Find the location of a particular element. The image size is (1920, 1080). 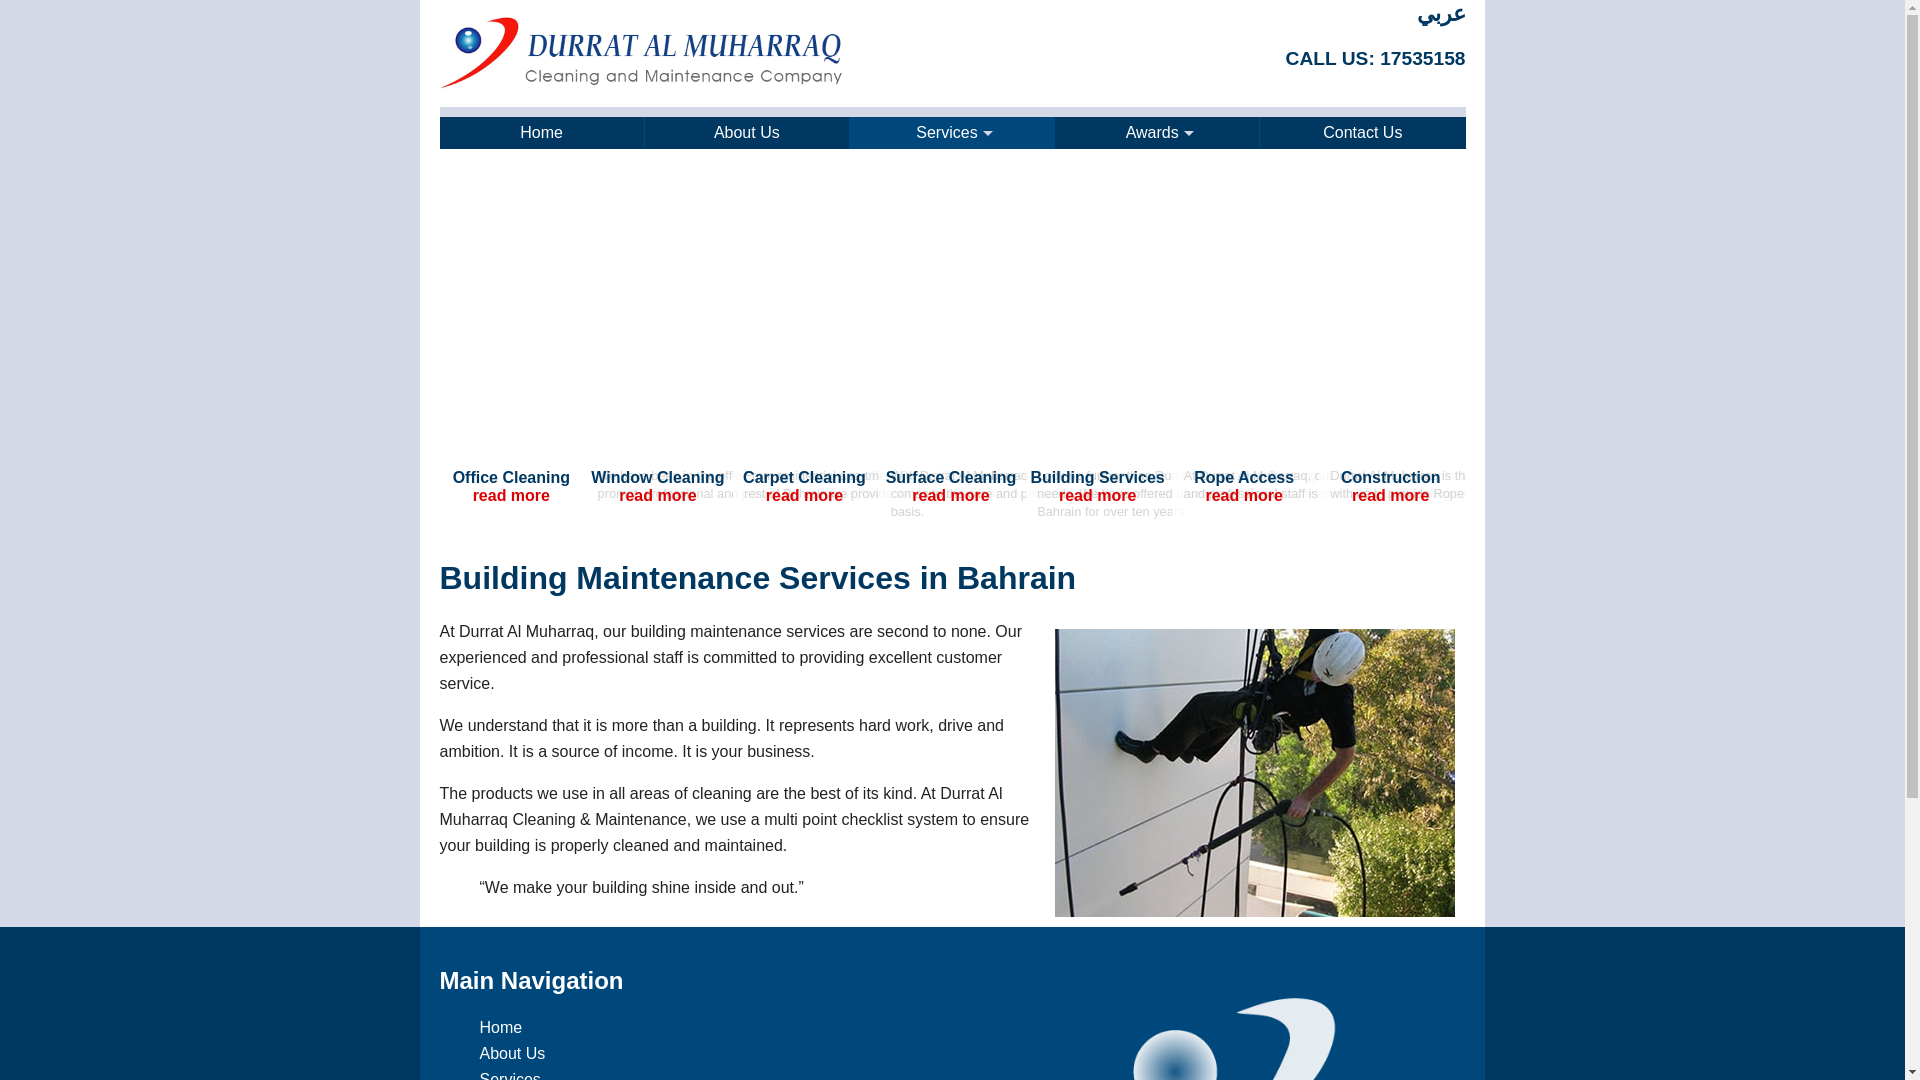

Awards is located at coordinates (1156, 132).